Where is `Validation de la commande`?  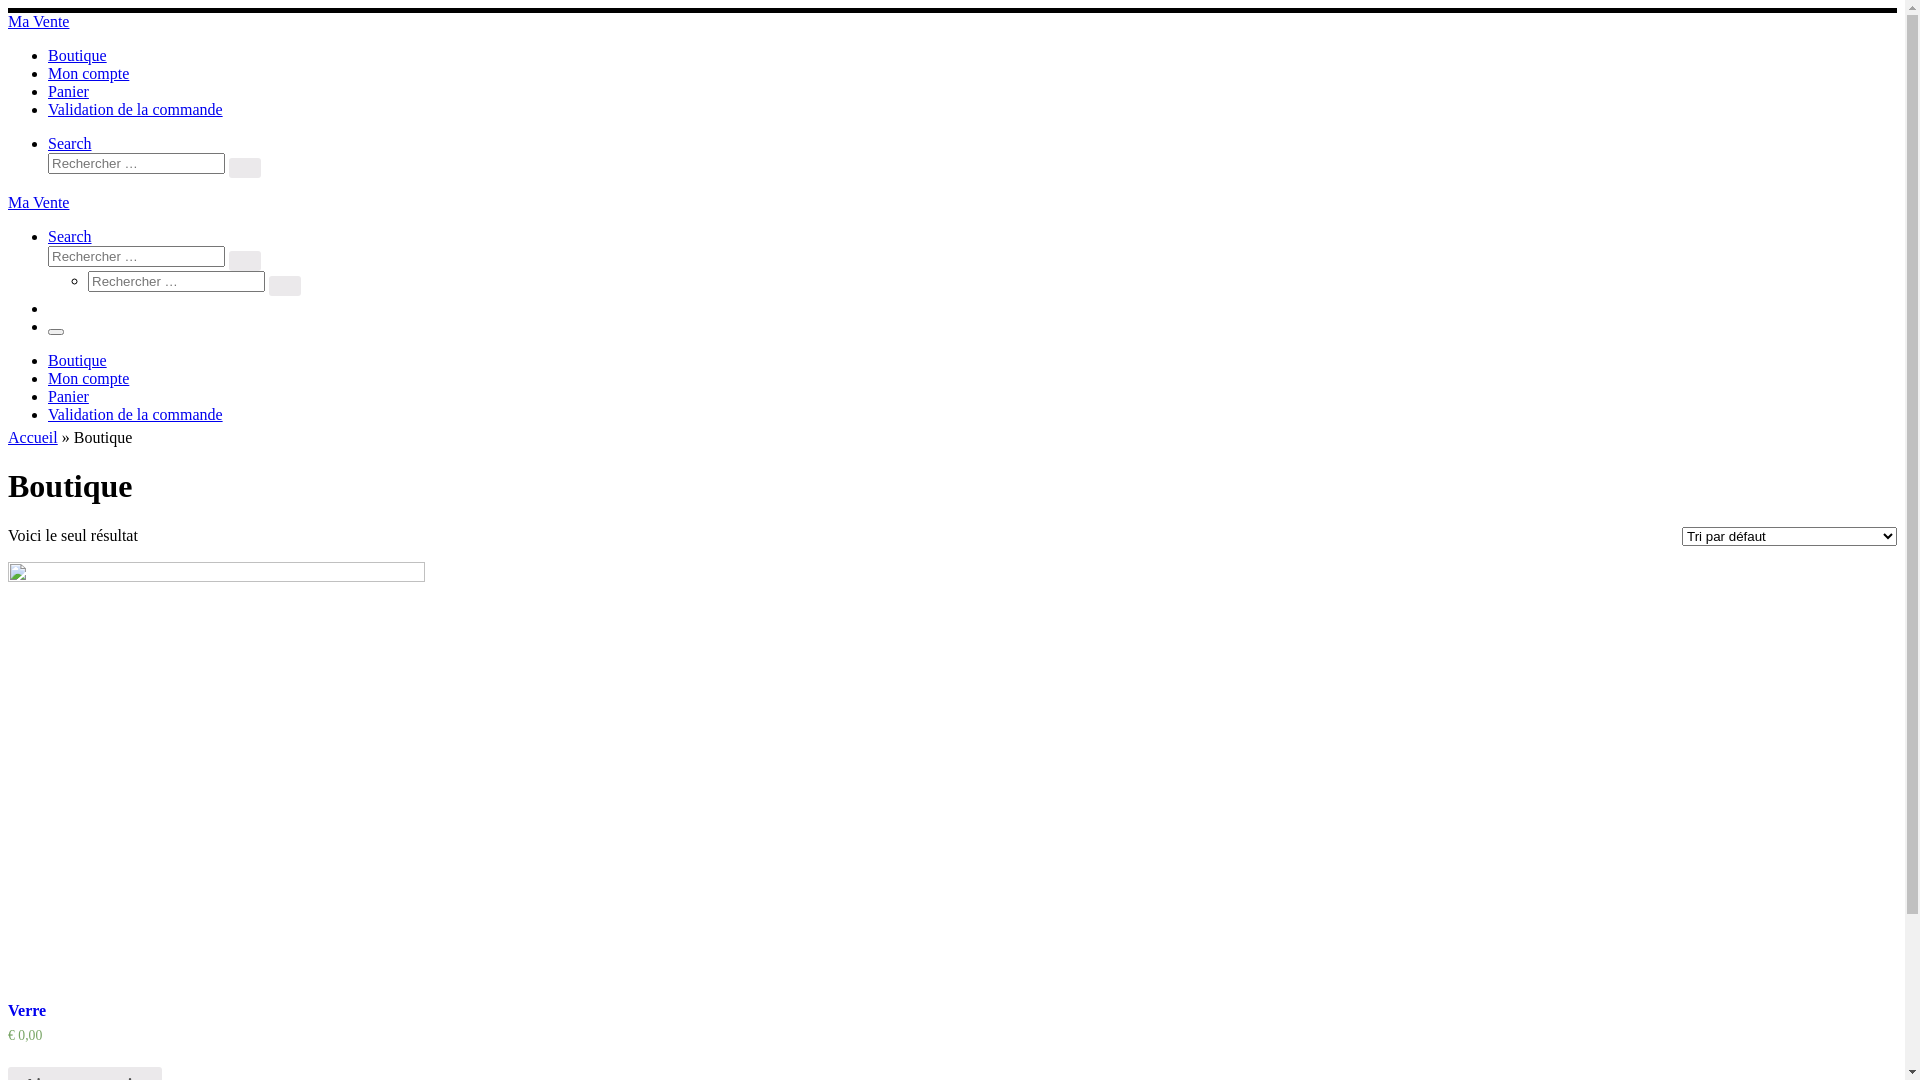
Validation de la commande is located at coordinates (136, 414).